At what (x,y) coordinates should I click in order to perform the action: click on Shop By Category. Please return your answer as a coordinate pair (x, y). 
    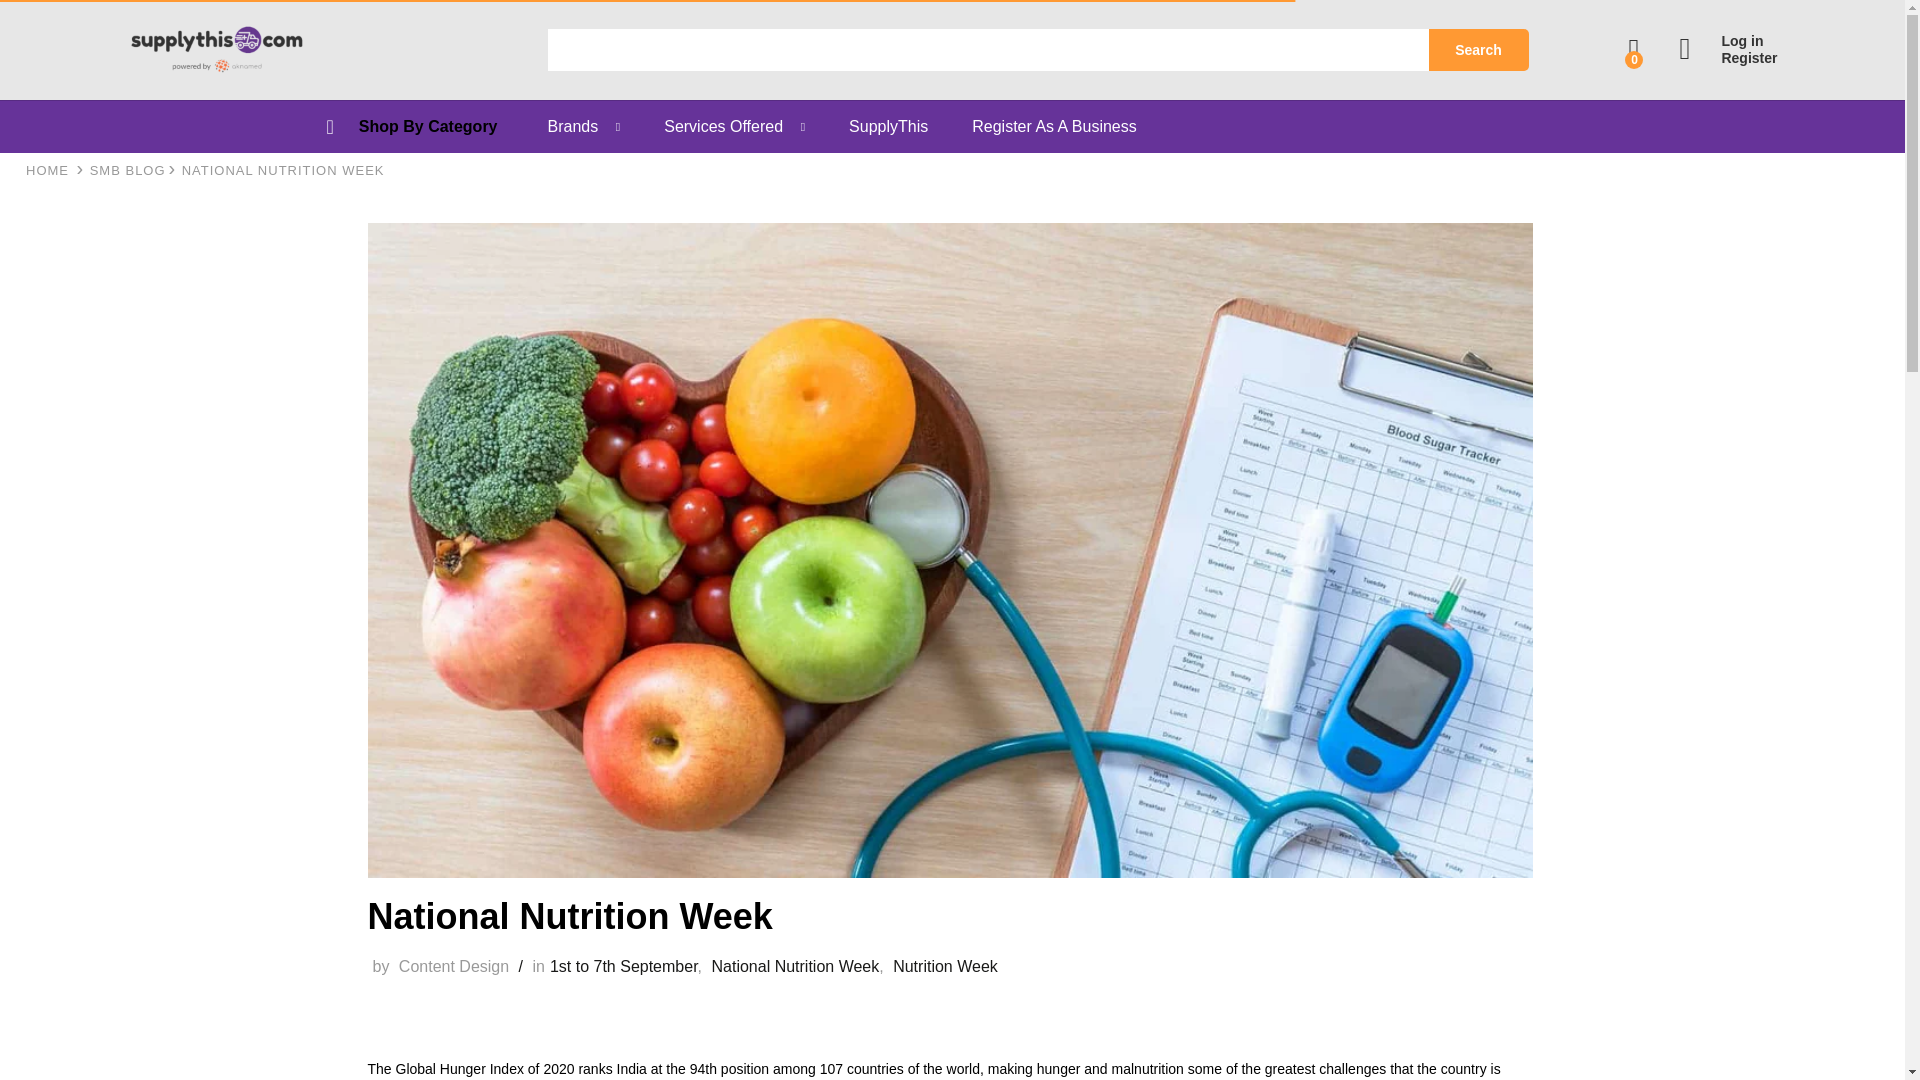
    Looking at the image, I should click on (428, 126).